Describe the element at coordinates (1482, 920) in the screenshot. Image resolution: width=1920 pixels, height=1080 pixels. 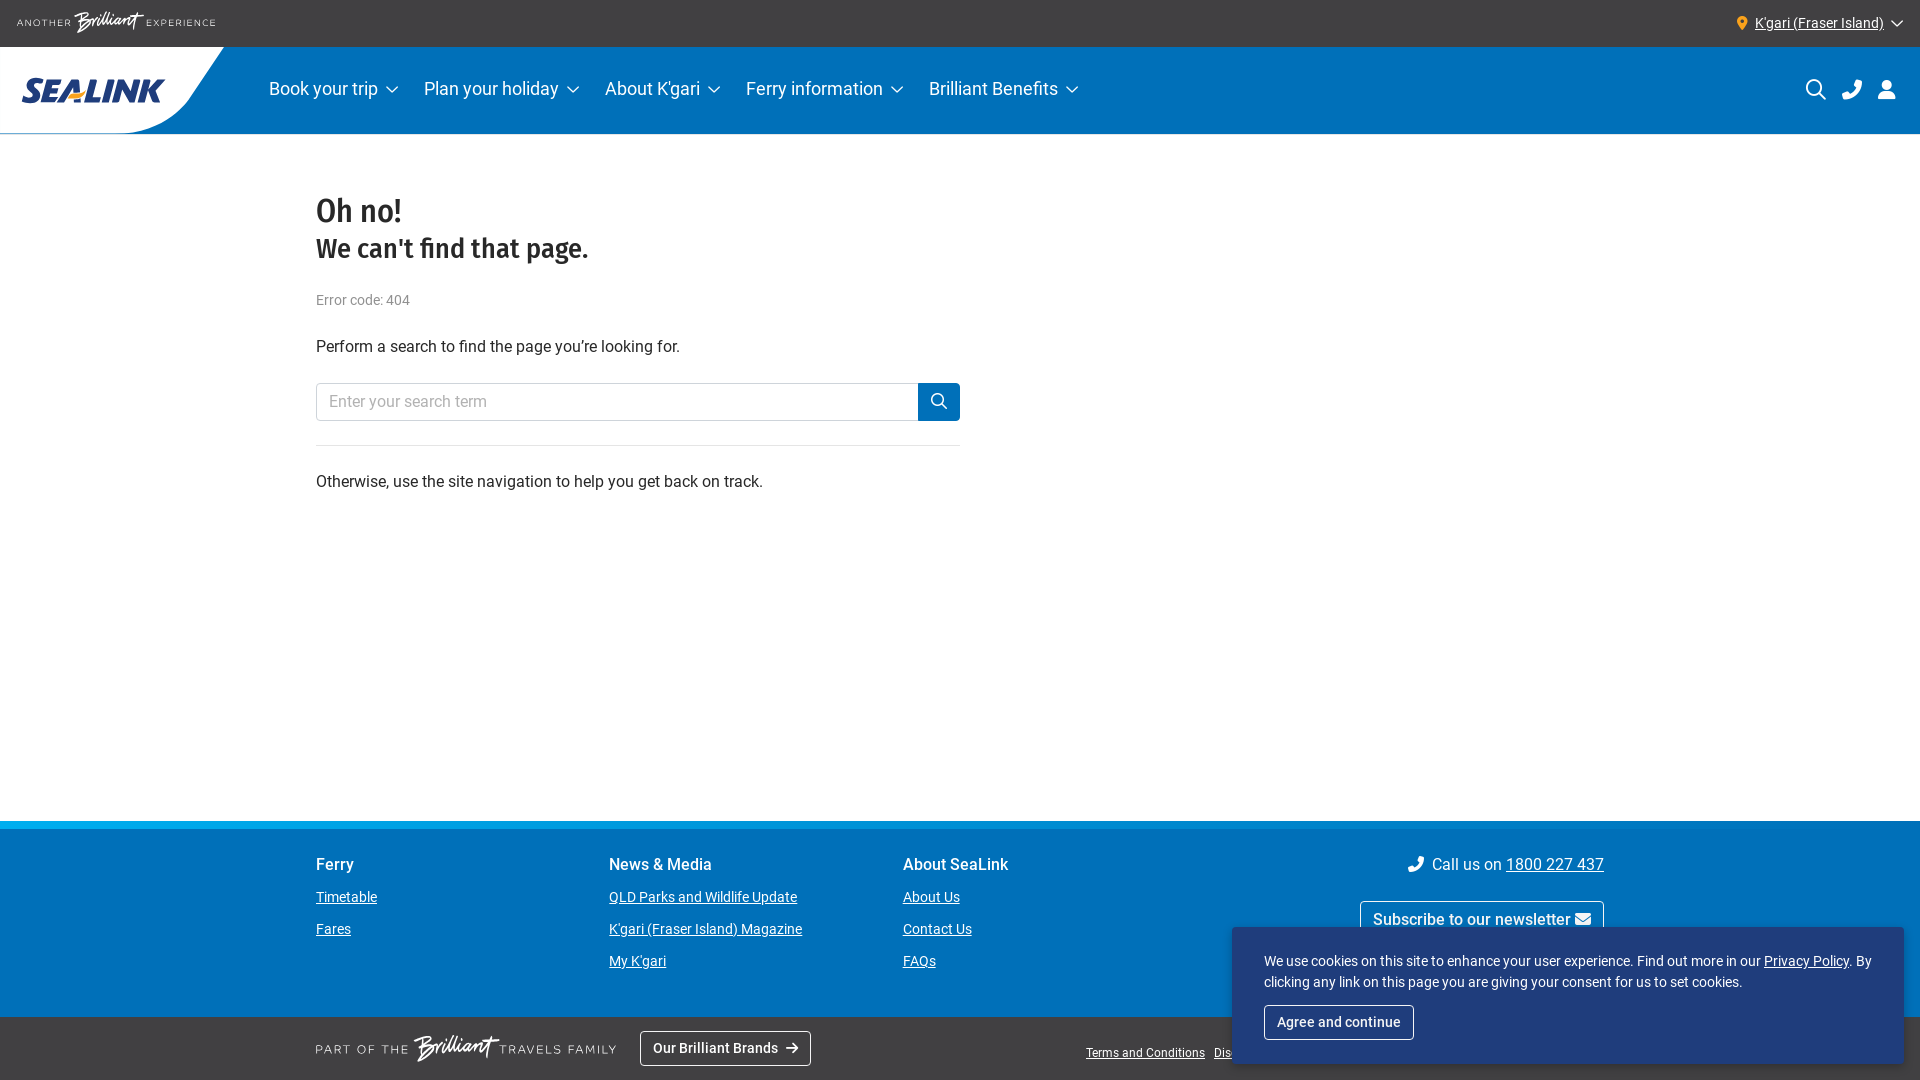
I see `Subscribe to our newsletter` at that location.